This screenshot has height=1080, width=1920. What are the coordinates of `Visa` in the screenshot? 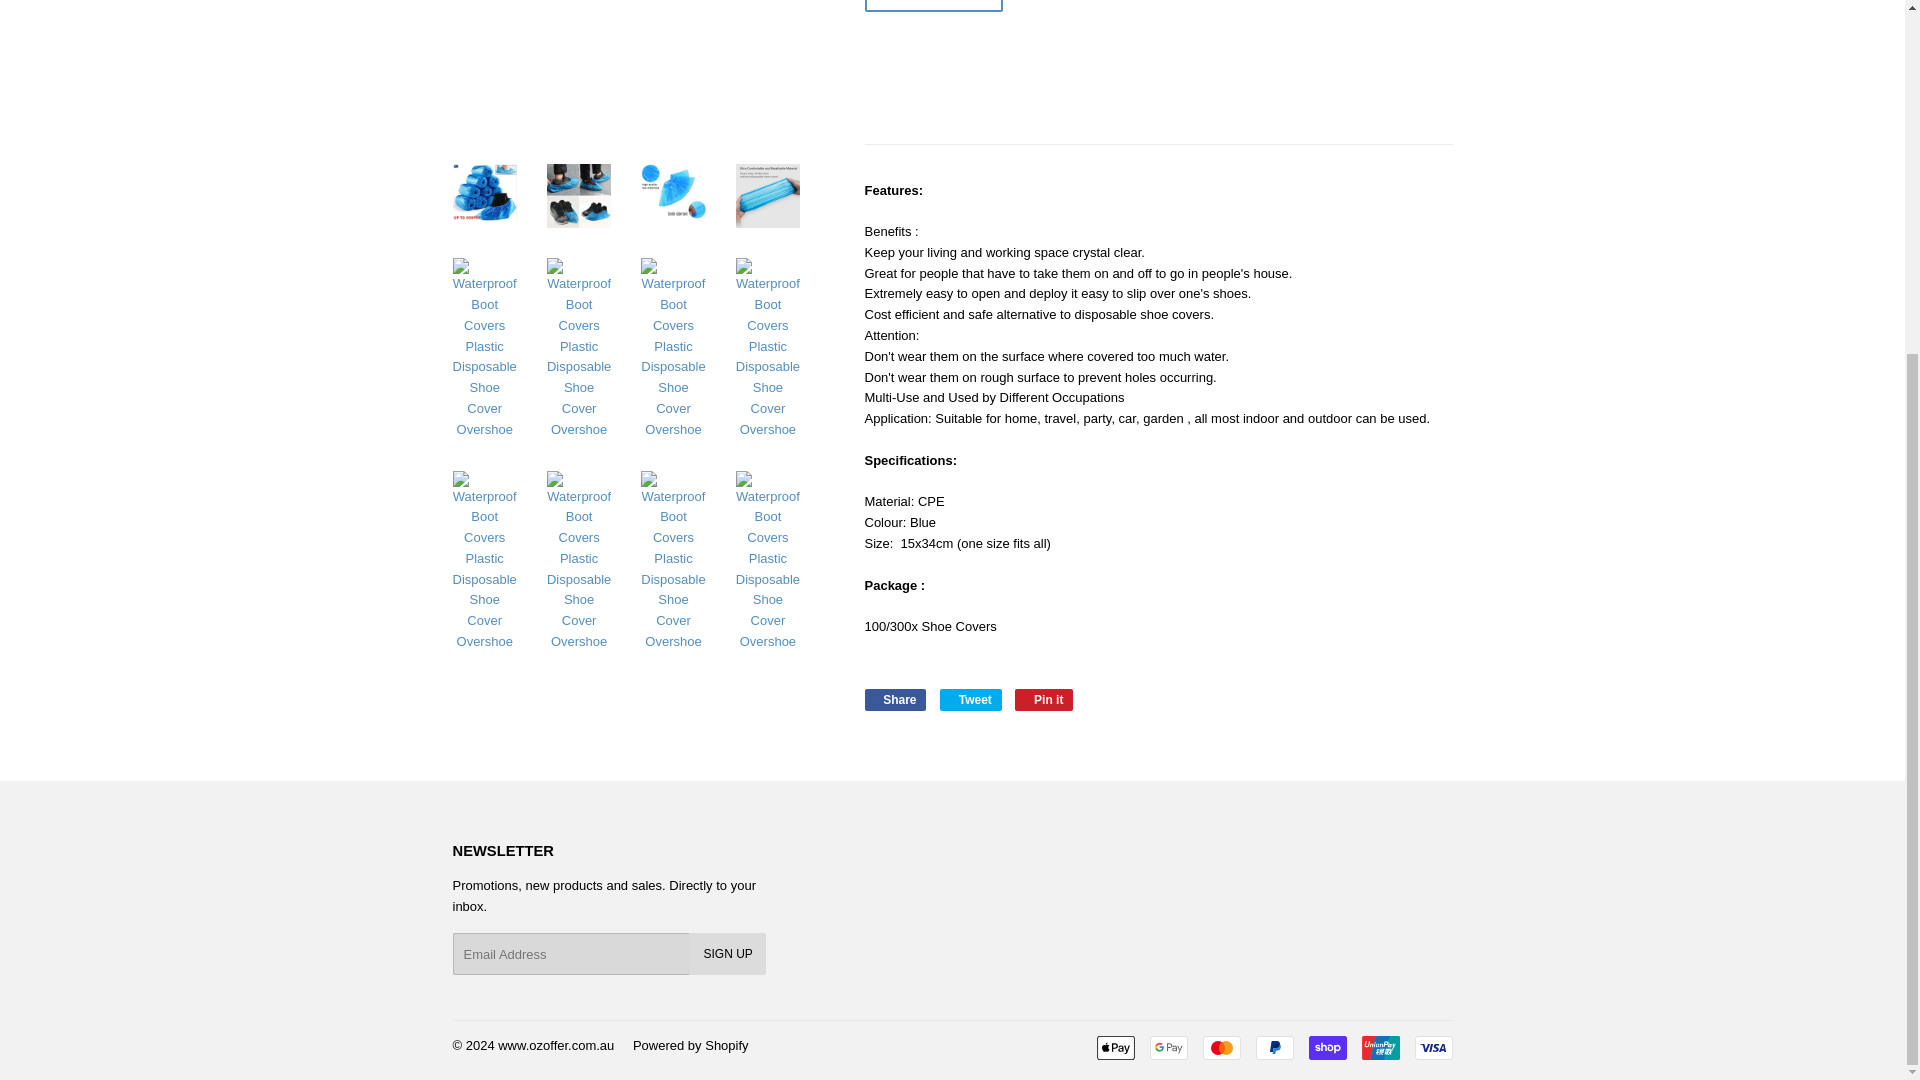 It's located at (894, 700).